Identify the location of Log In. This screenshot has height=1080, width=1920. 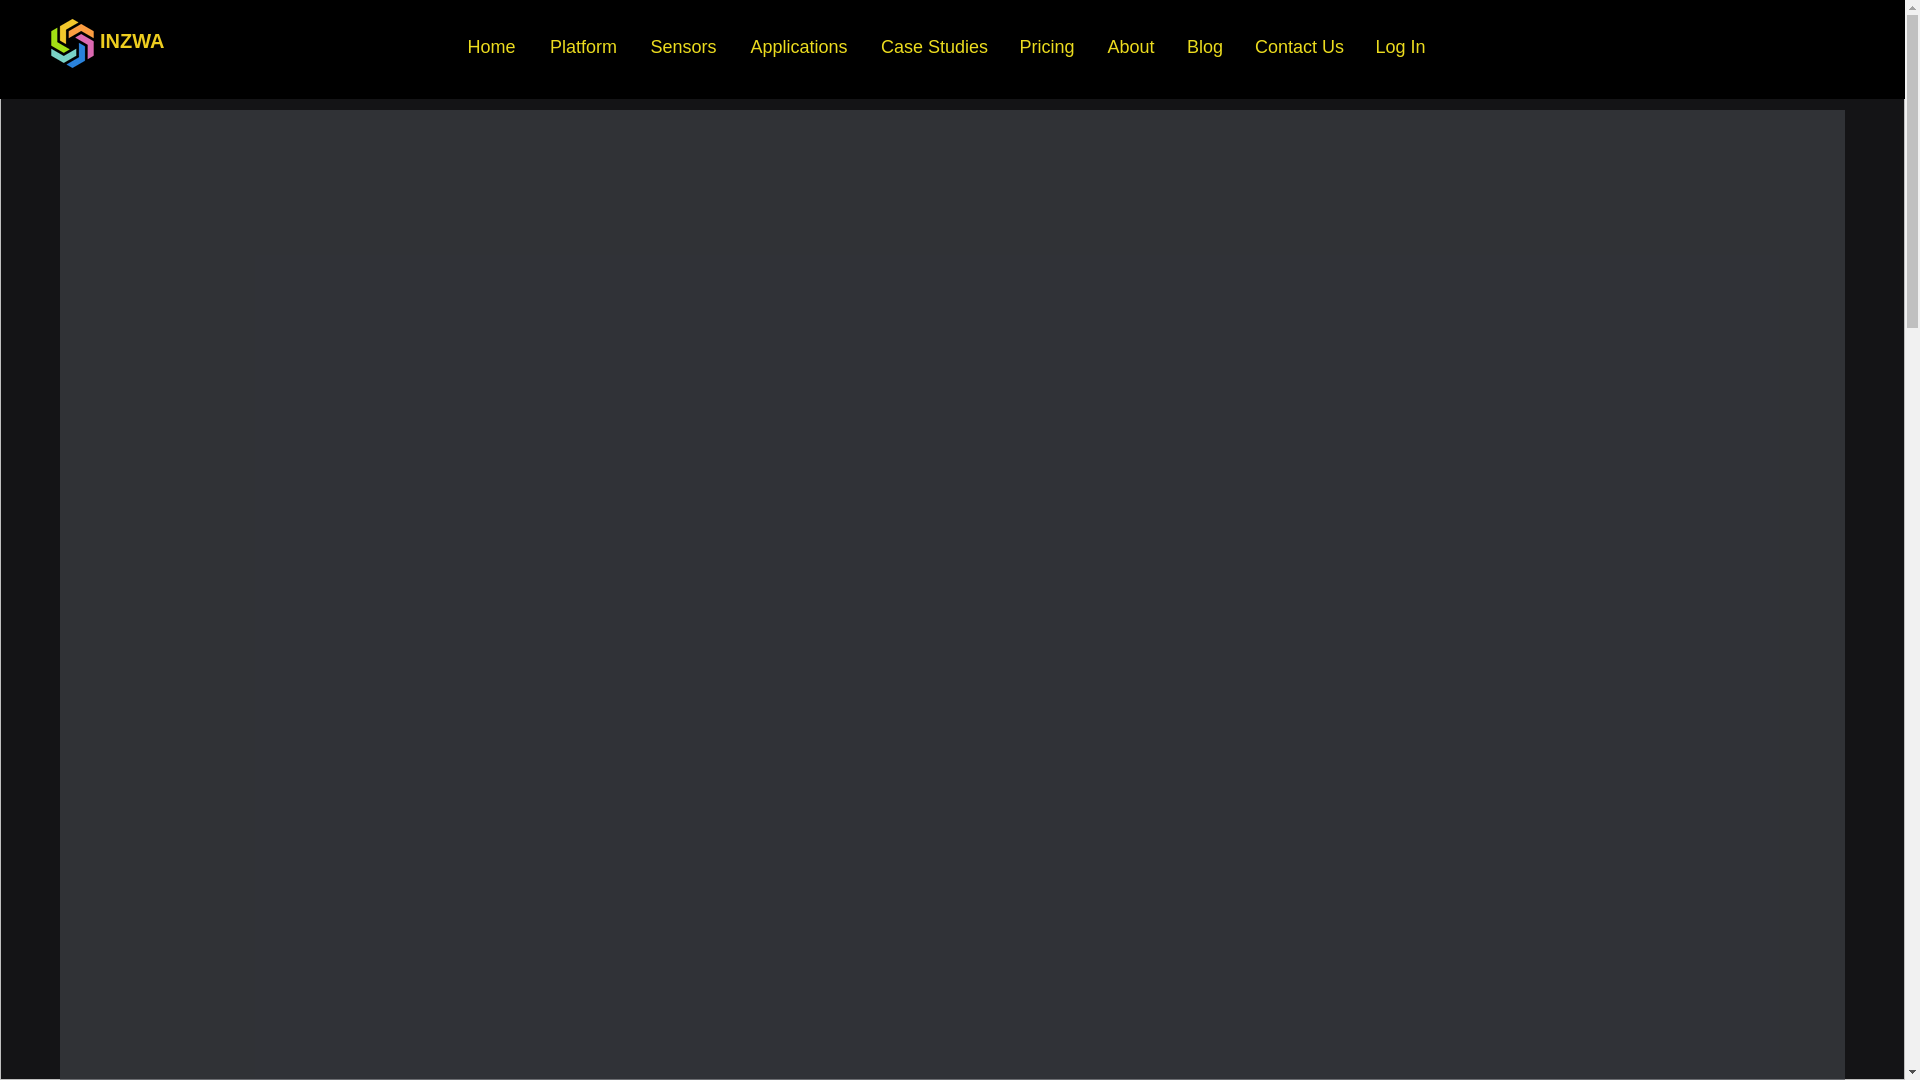
(1400, 46).